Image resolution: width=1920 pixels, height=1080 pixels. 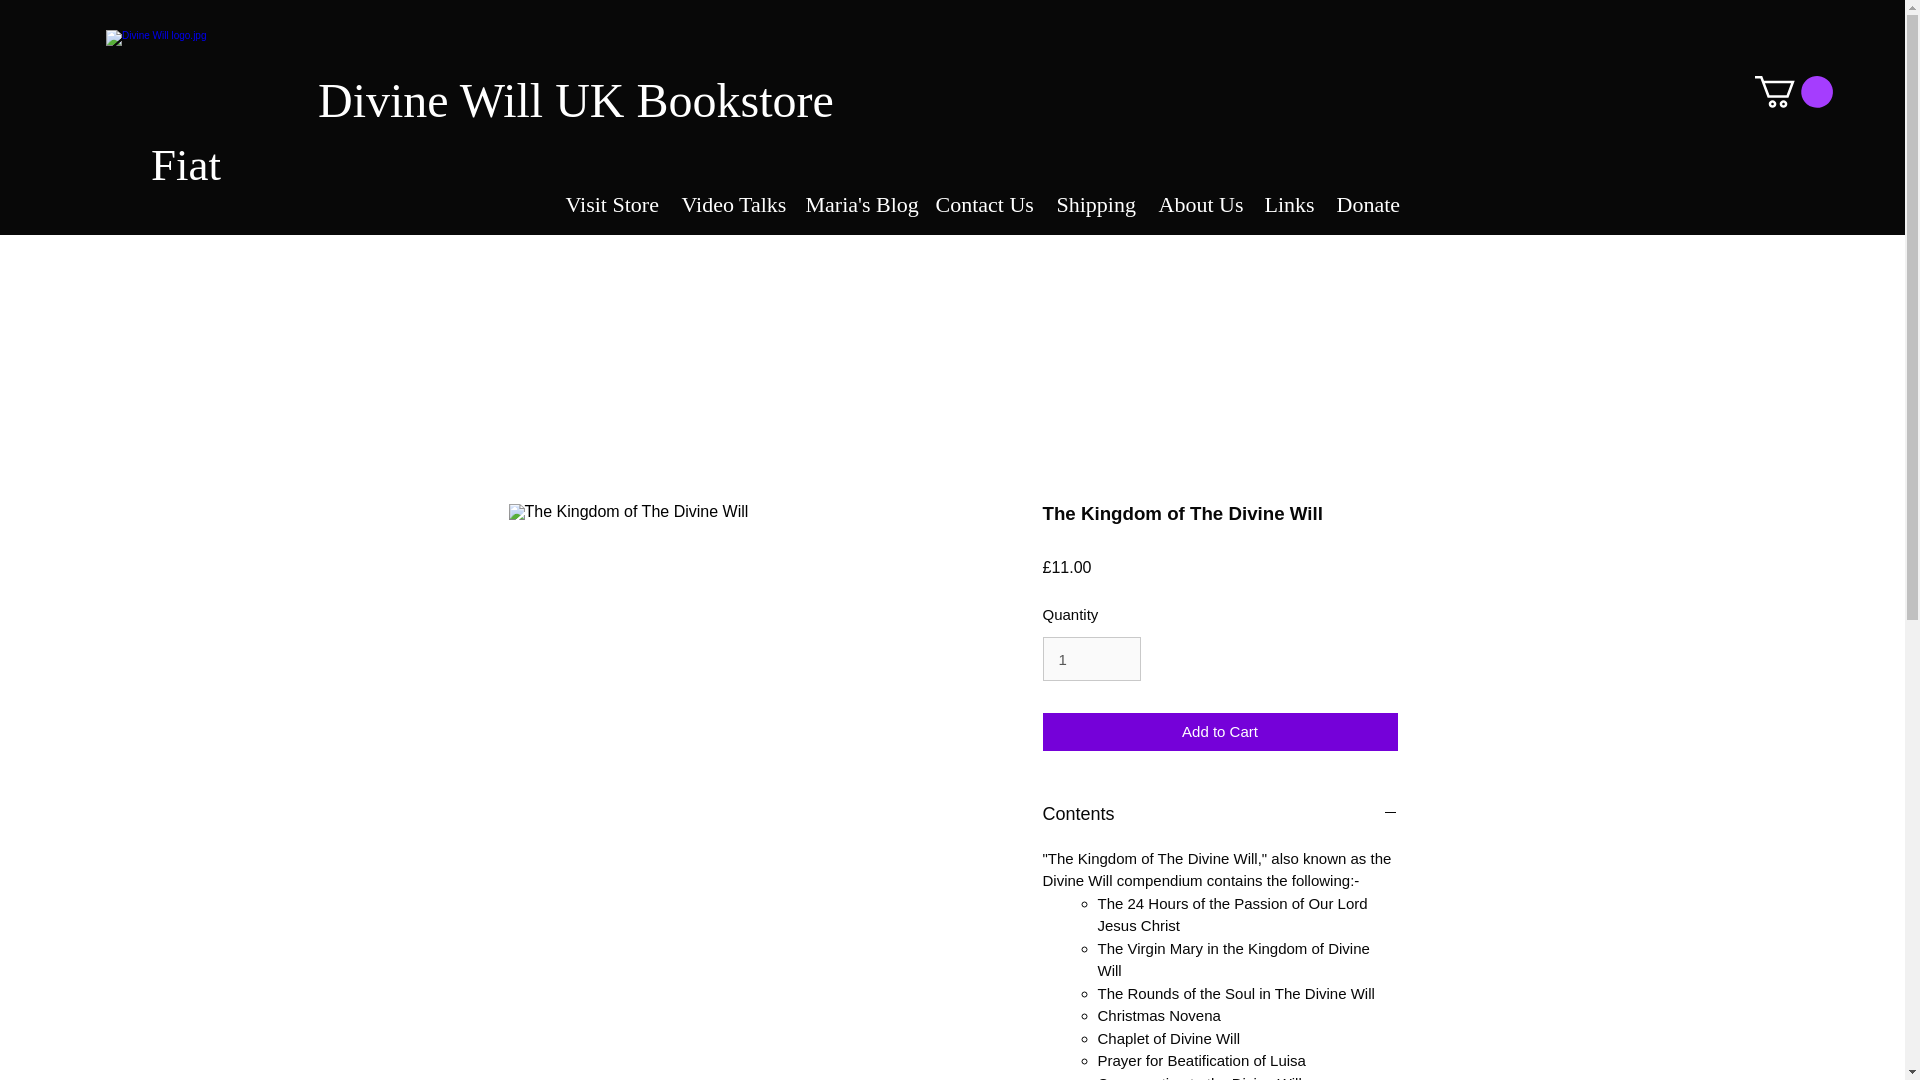 What do you see at coordinates (982, 196) in the screenshot?
I see `Contact Us` at bounding box center [982, 196].